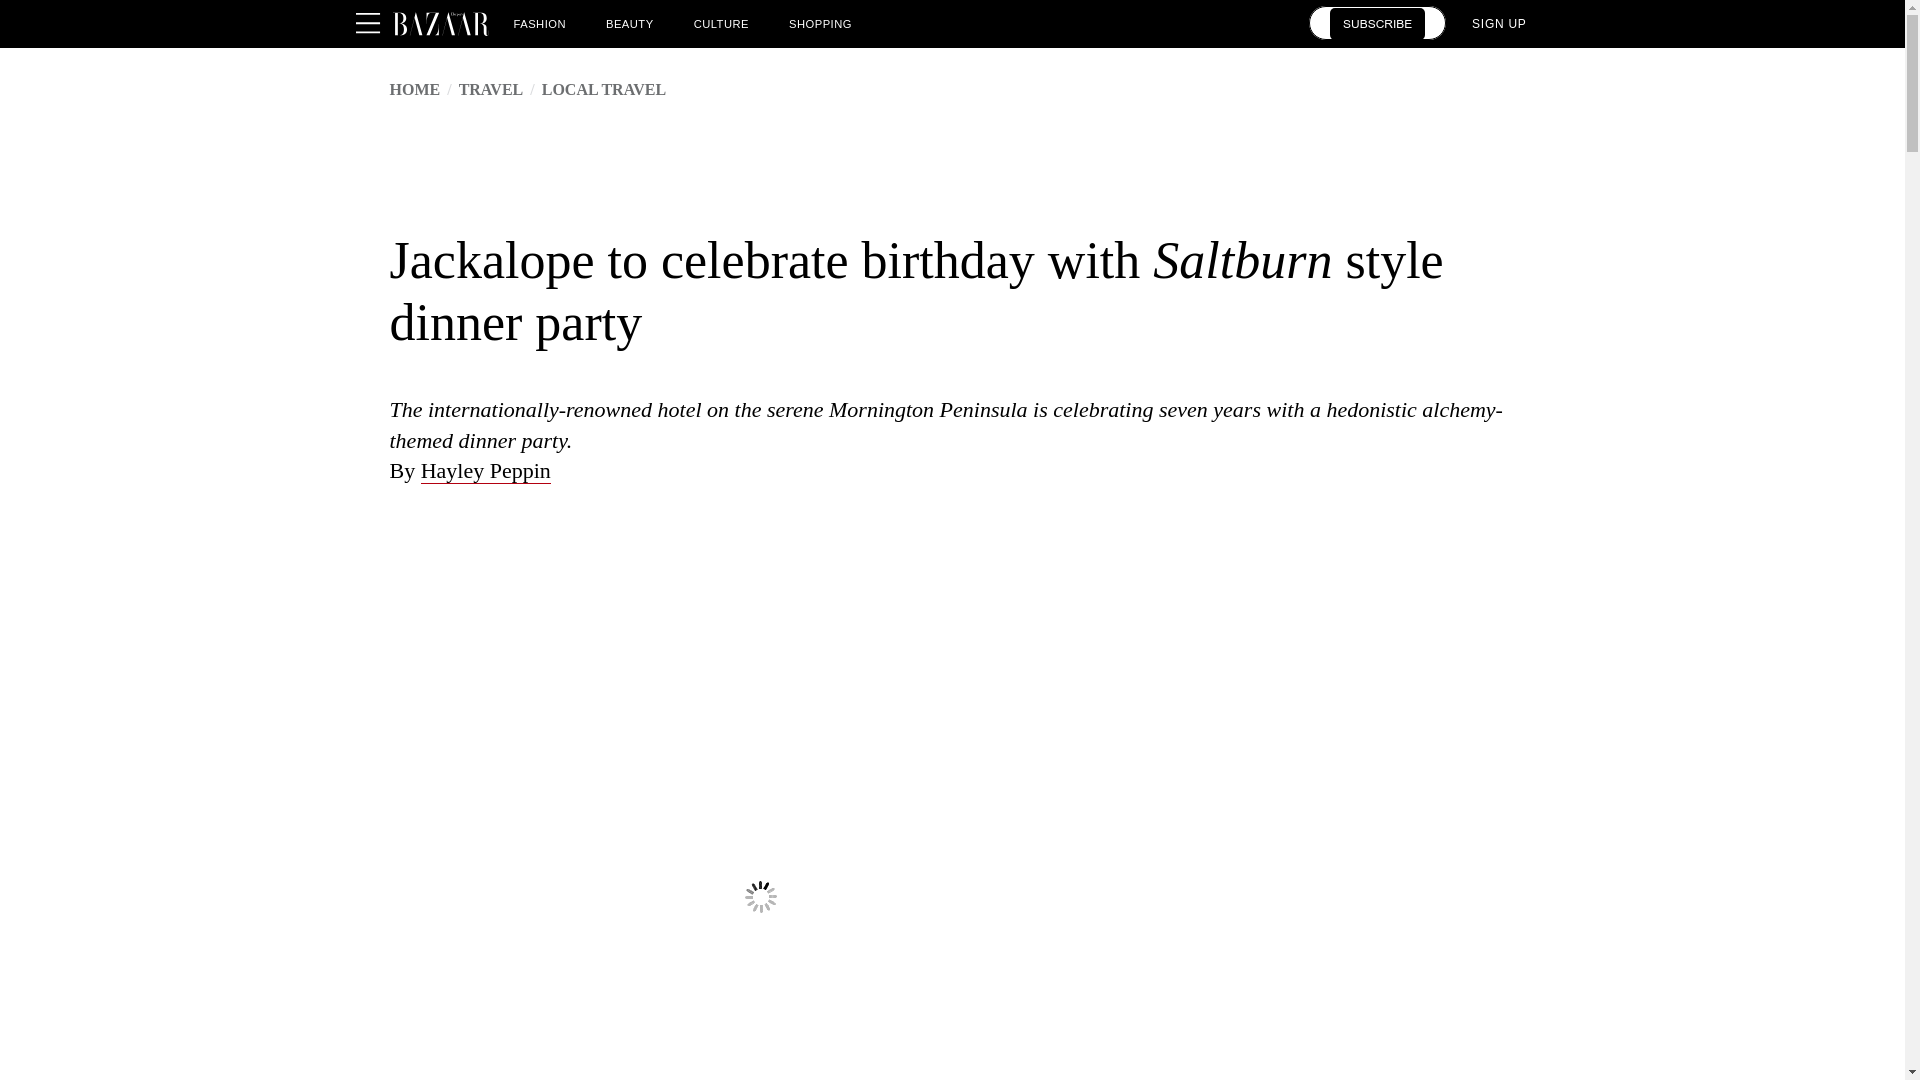 The image size is (1920, 1080). I want to click on LOCAL TRAVEL, so click(604, 90).